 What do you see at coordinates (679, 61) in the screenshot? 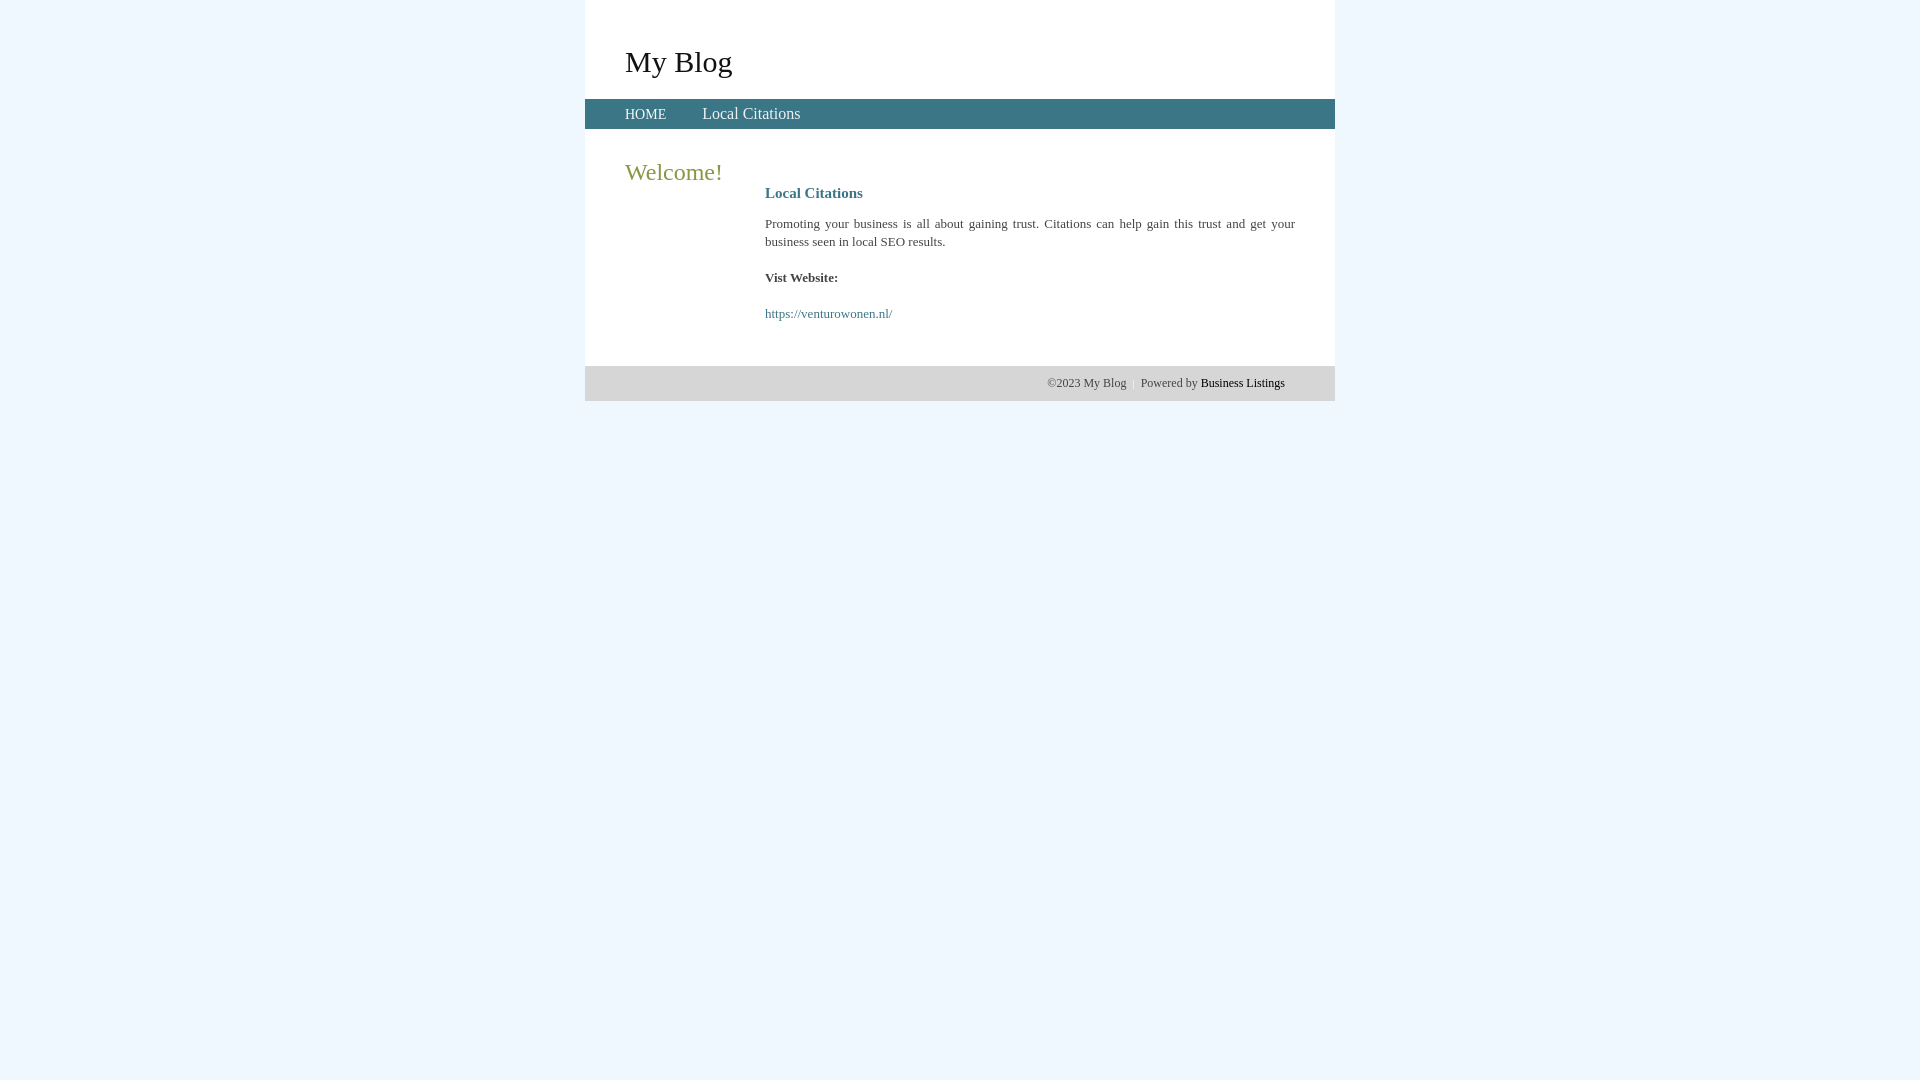
I see `My Blog` at bounding box center [679, 61].